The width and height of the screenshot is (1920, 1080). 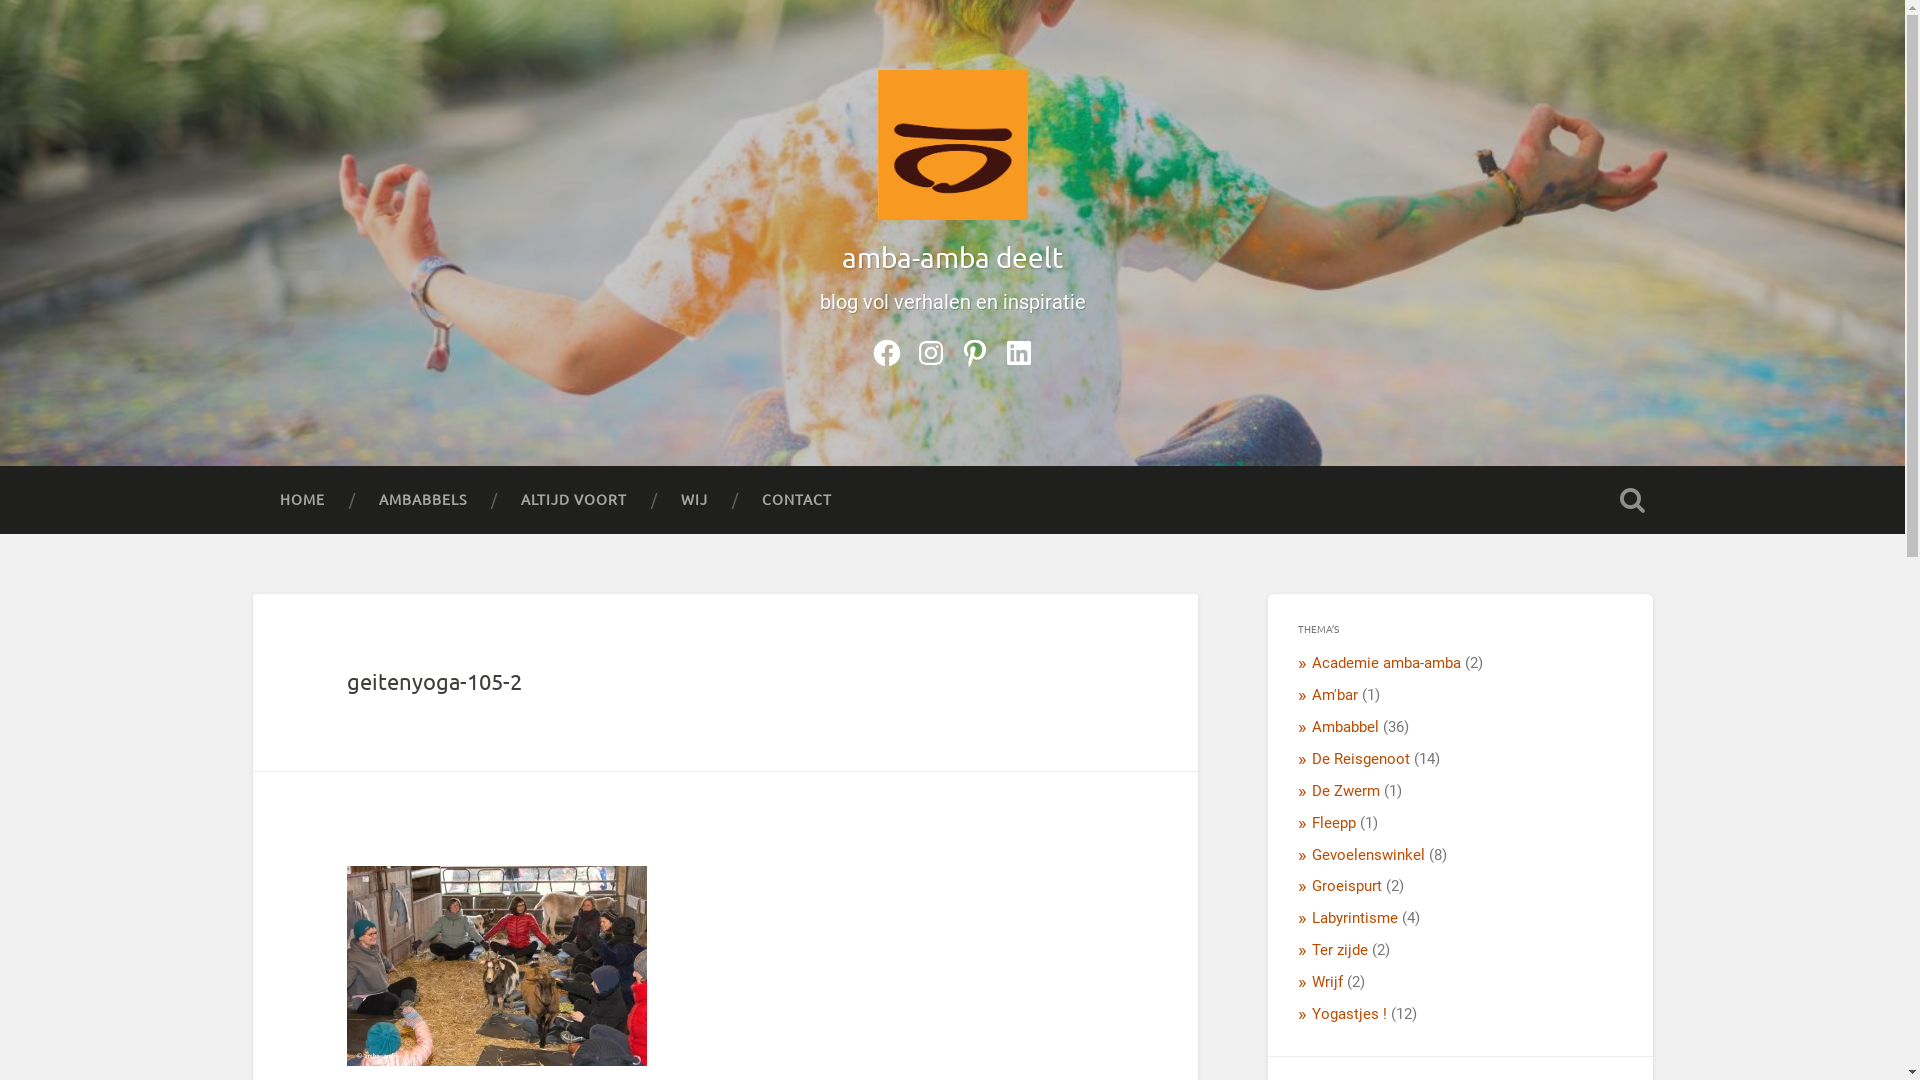 What do you see at coordinates (930, 350) in the screenshot?
I see `Instagram` at bounding box center [930, 350].